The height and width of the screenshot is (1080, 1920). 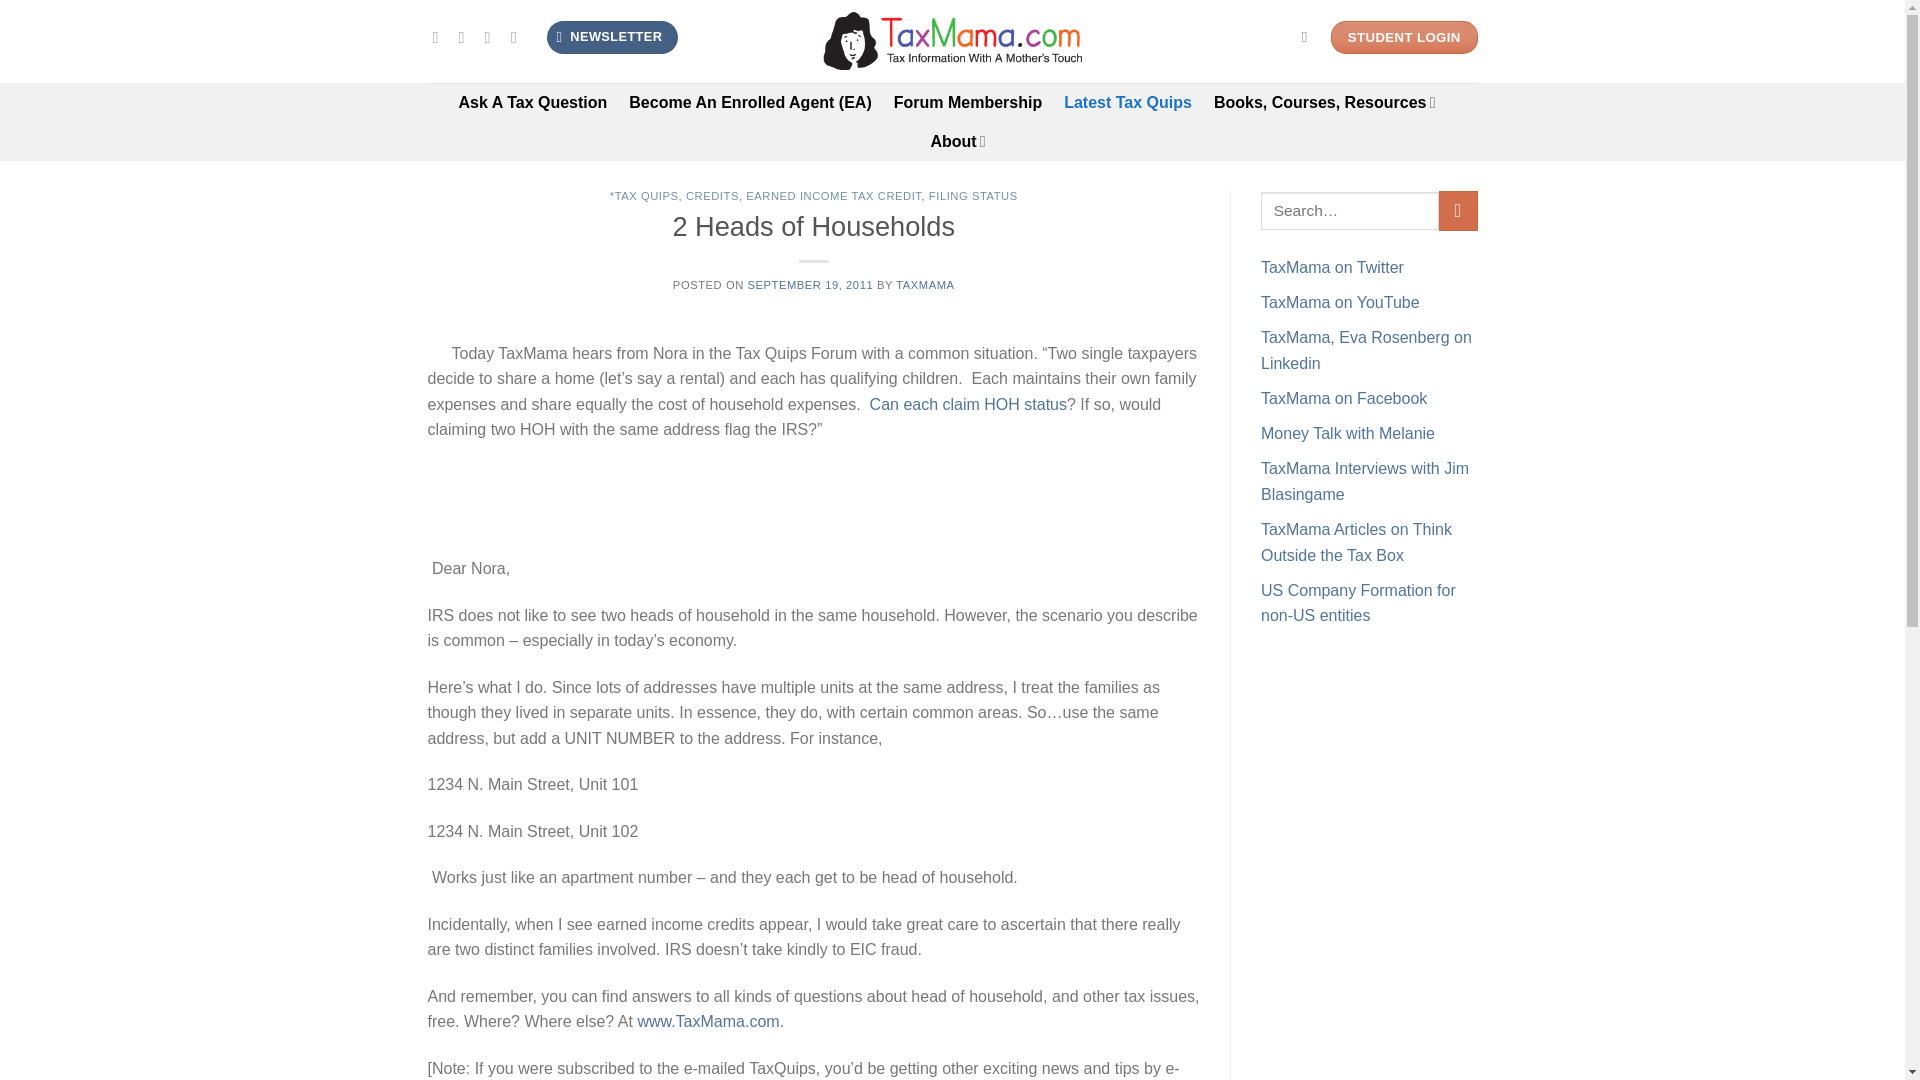 I want to click on Follow on YouTube, so click(x=518, y=37).